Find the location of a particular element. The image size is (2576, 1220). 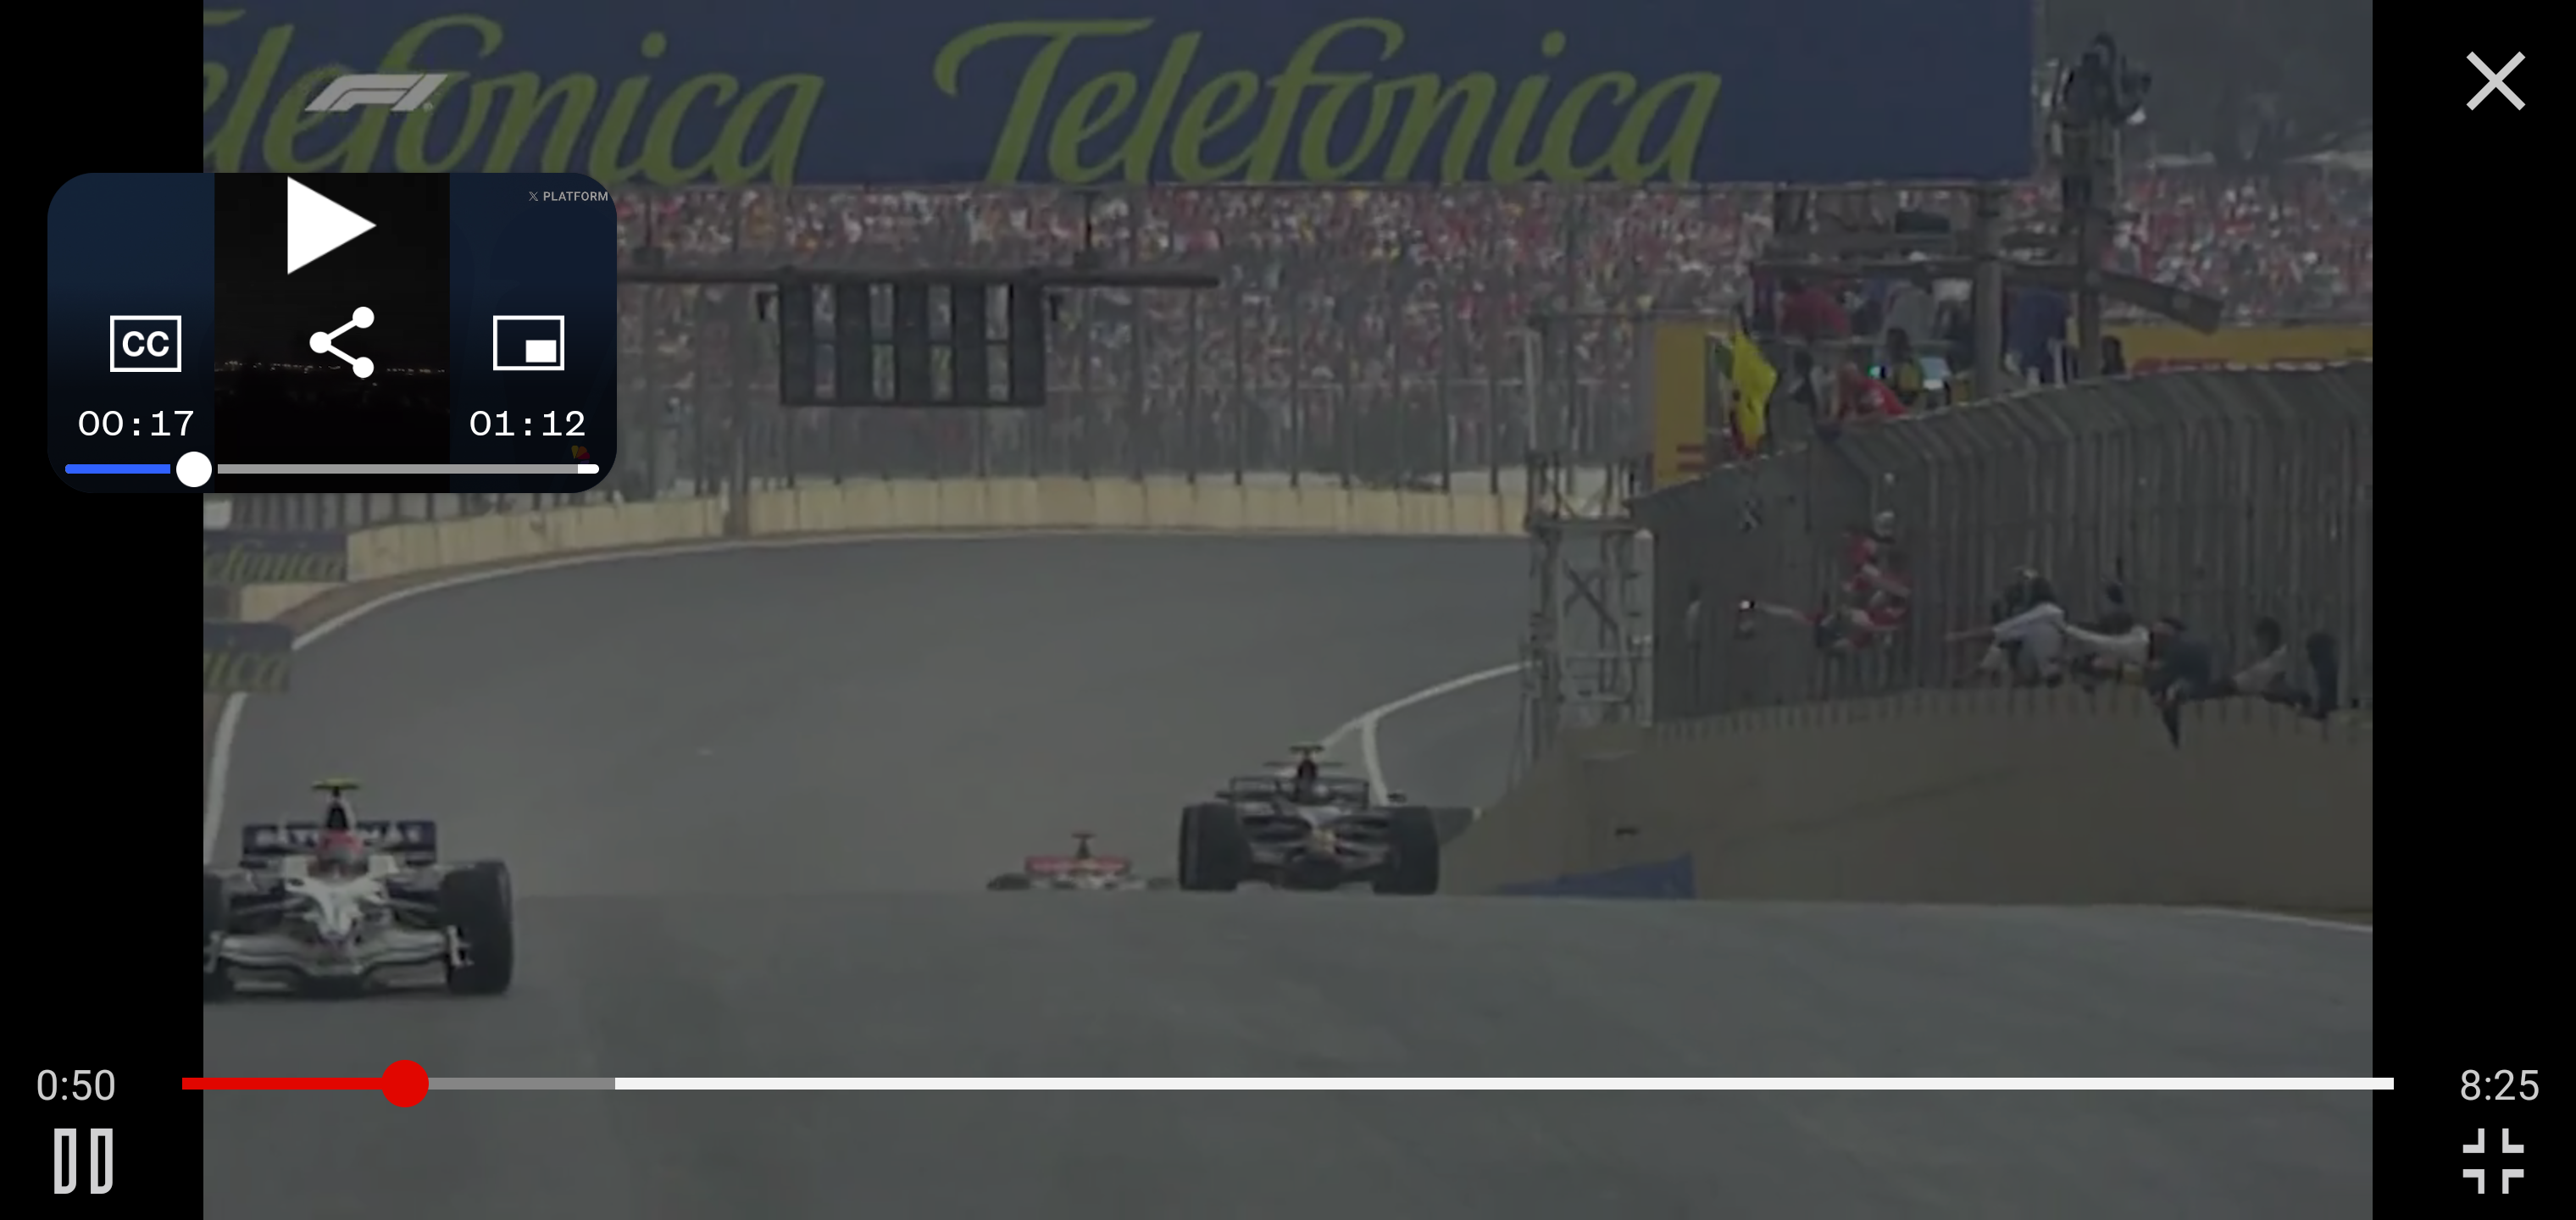

B Pause is located at coordinates (81, 1161).